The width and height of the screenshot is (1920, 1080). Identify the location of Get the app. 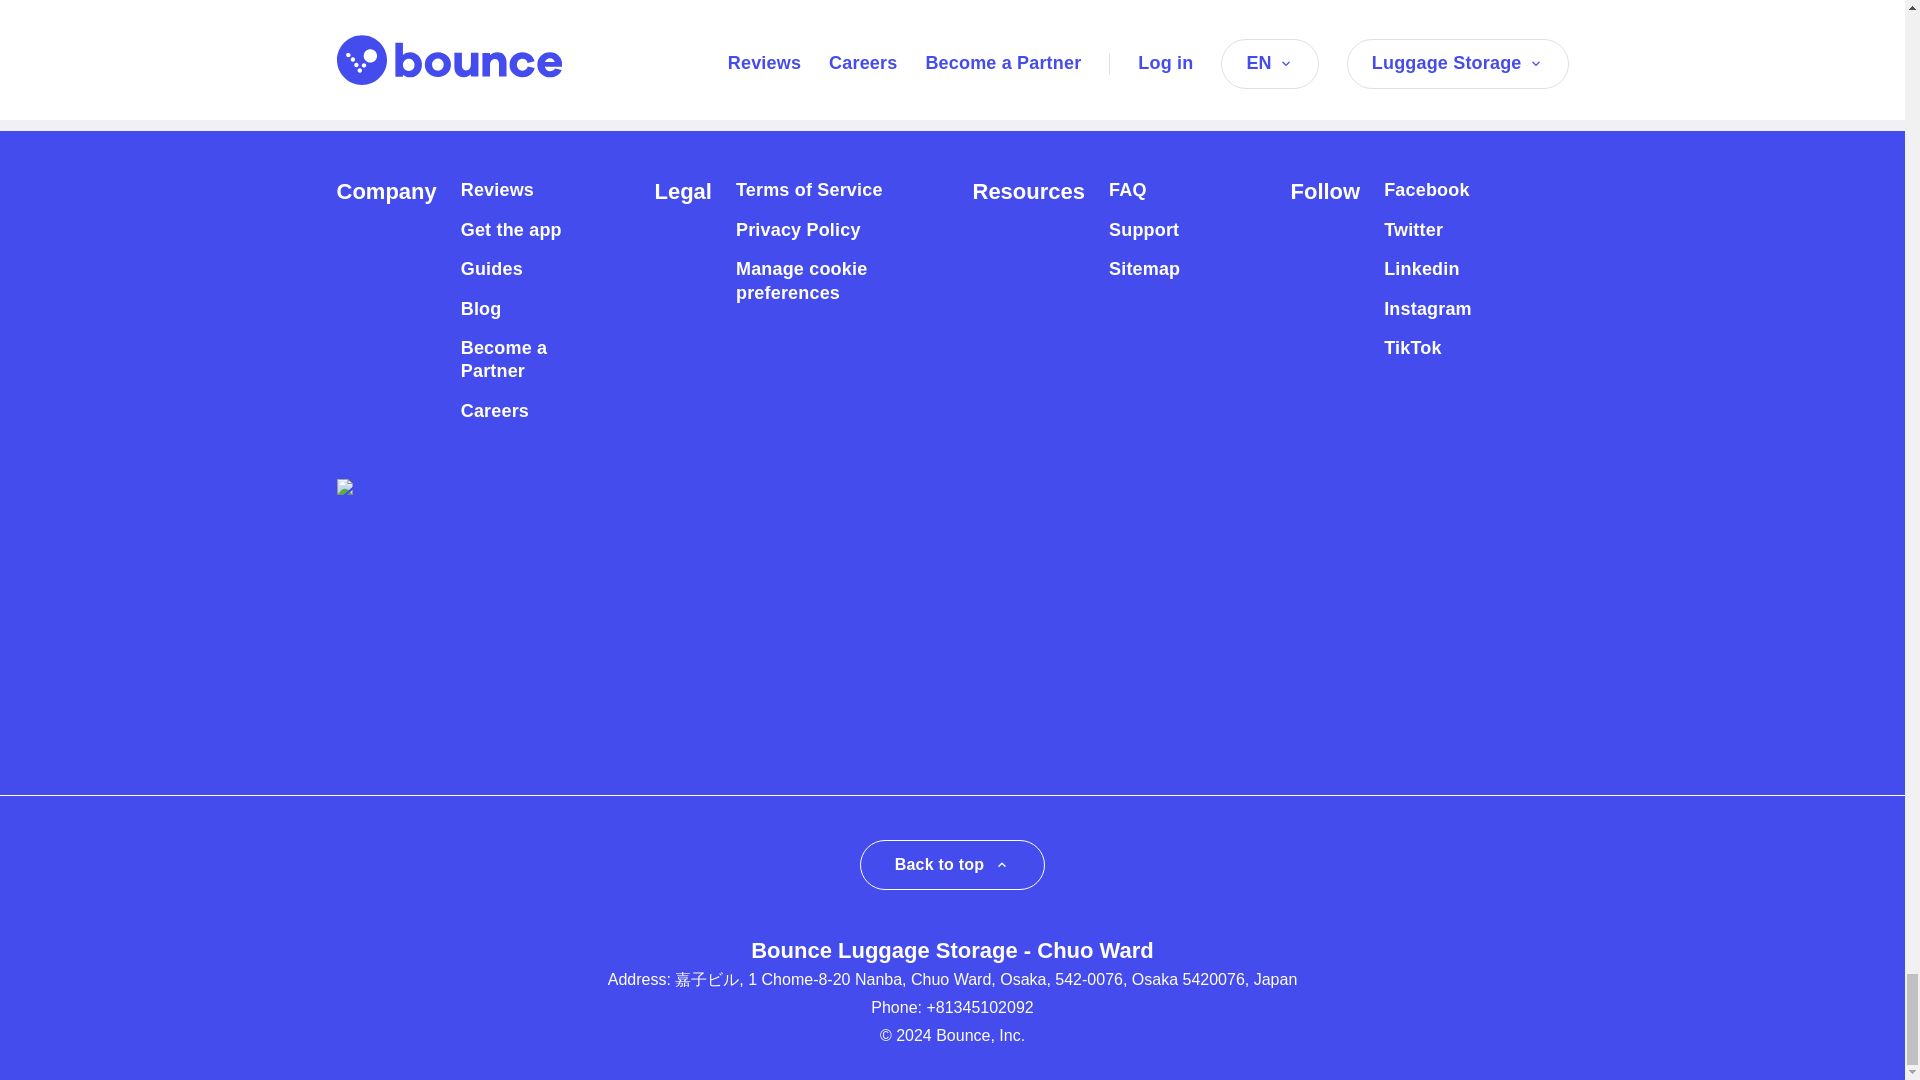
(511, 230).